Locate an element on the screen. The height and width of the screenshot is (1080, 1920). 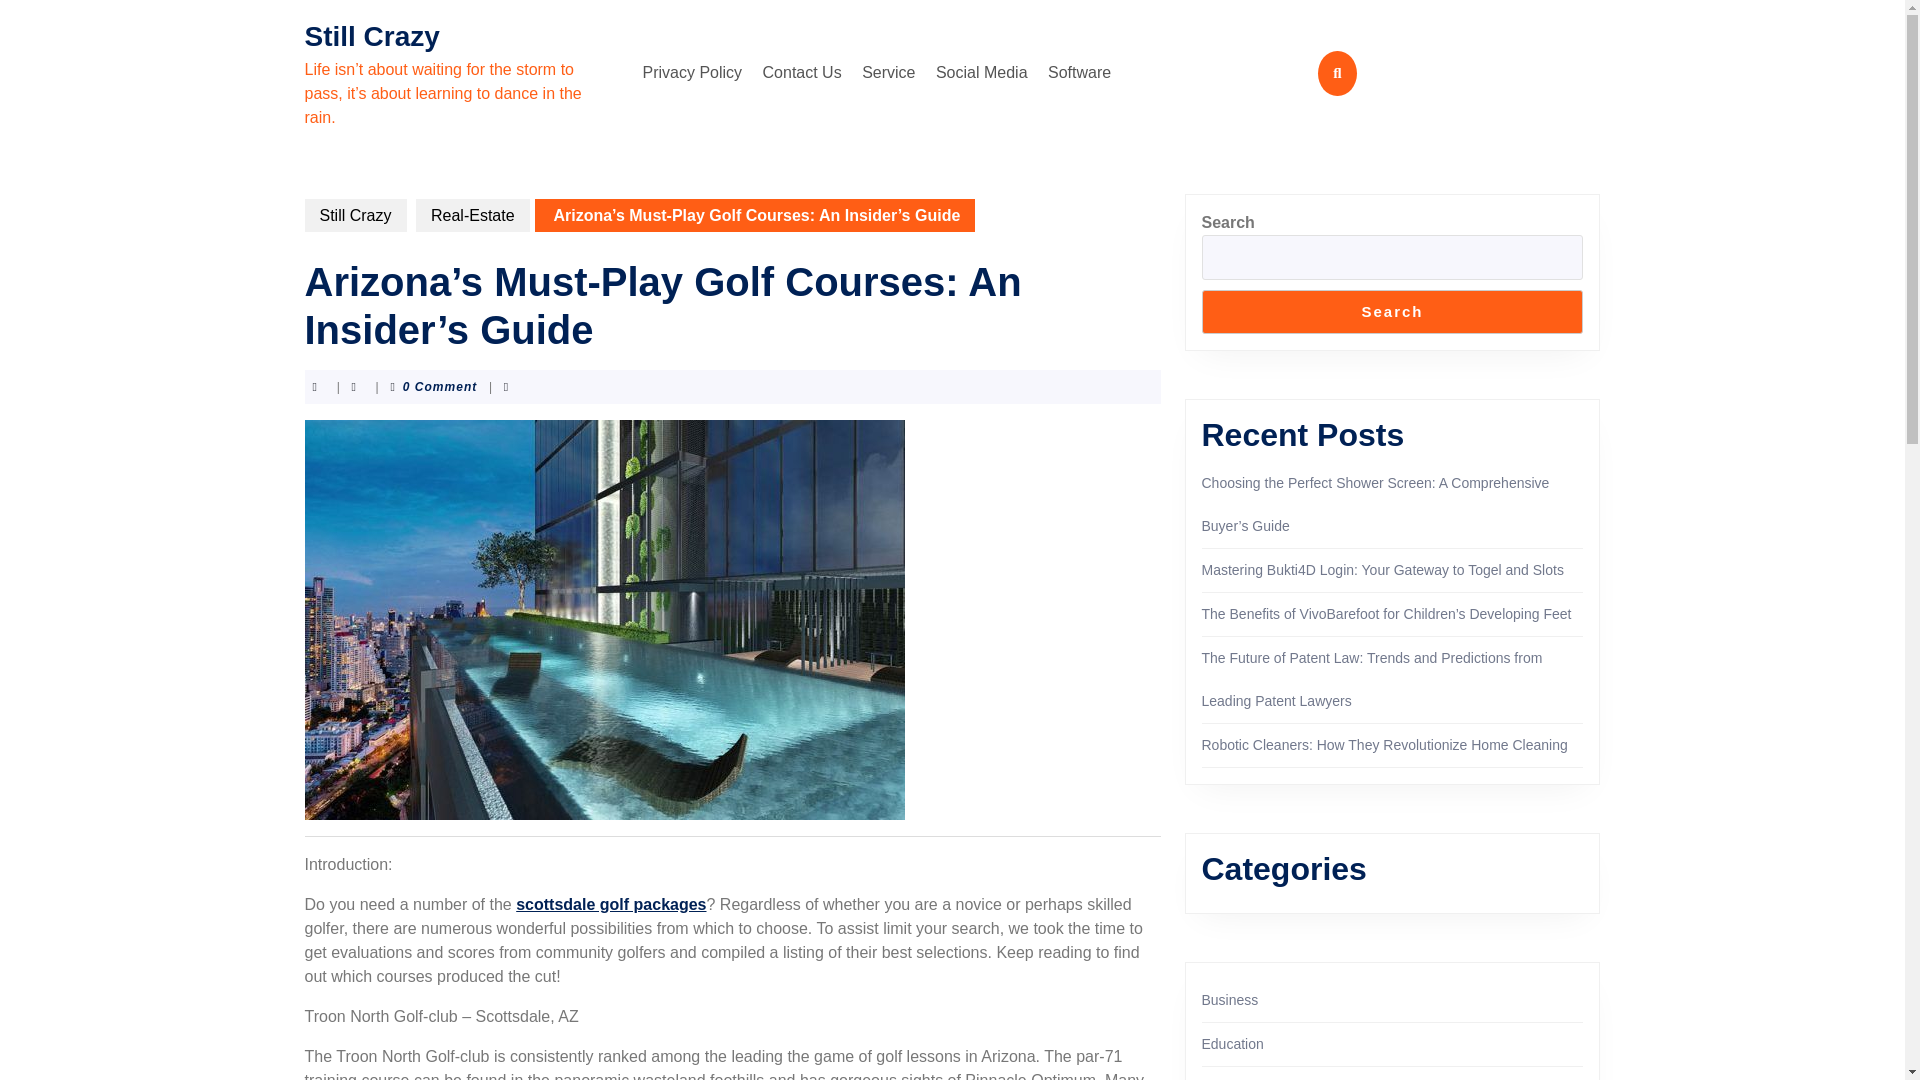
Social Media is located at coordinates (982, 72).